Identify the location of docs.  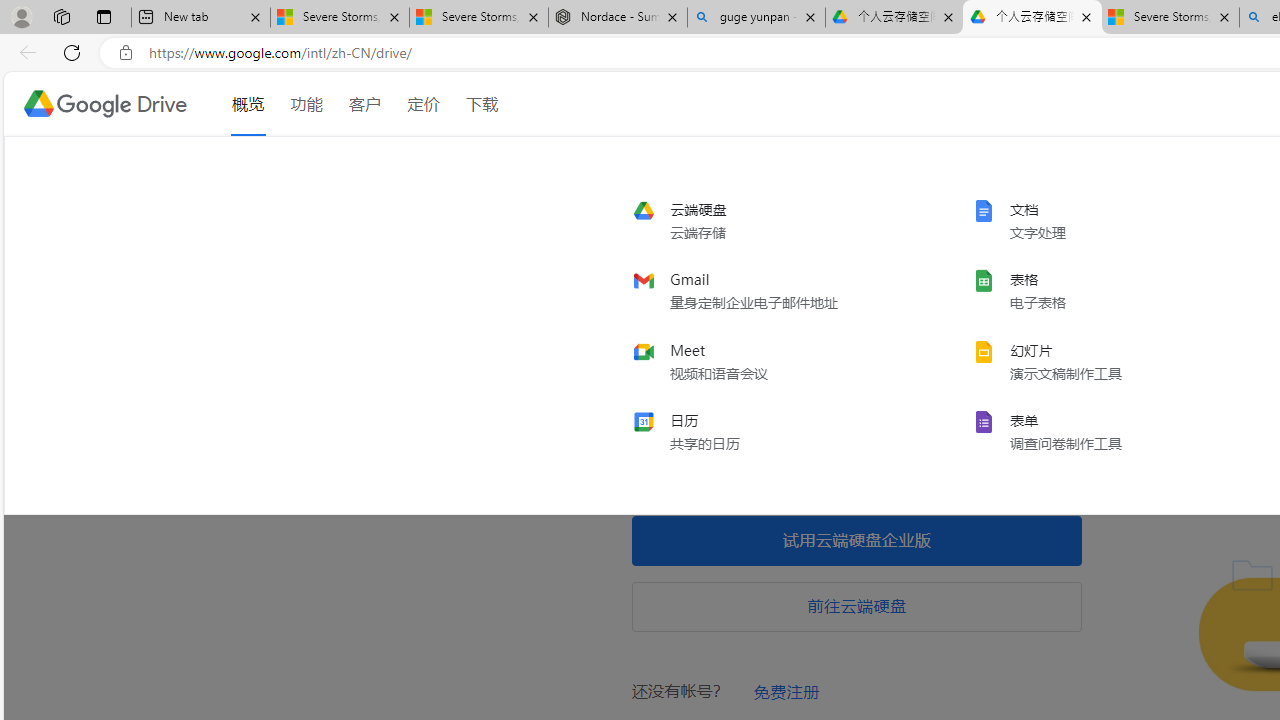
(1106, 221).